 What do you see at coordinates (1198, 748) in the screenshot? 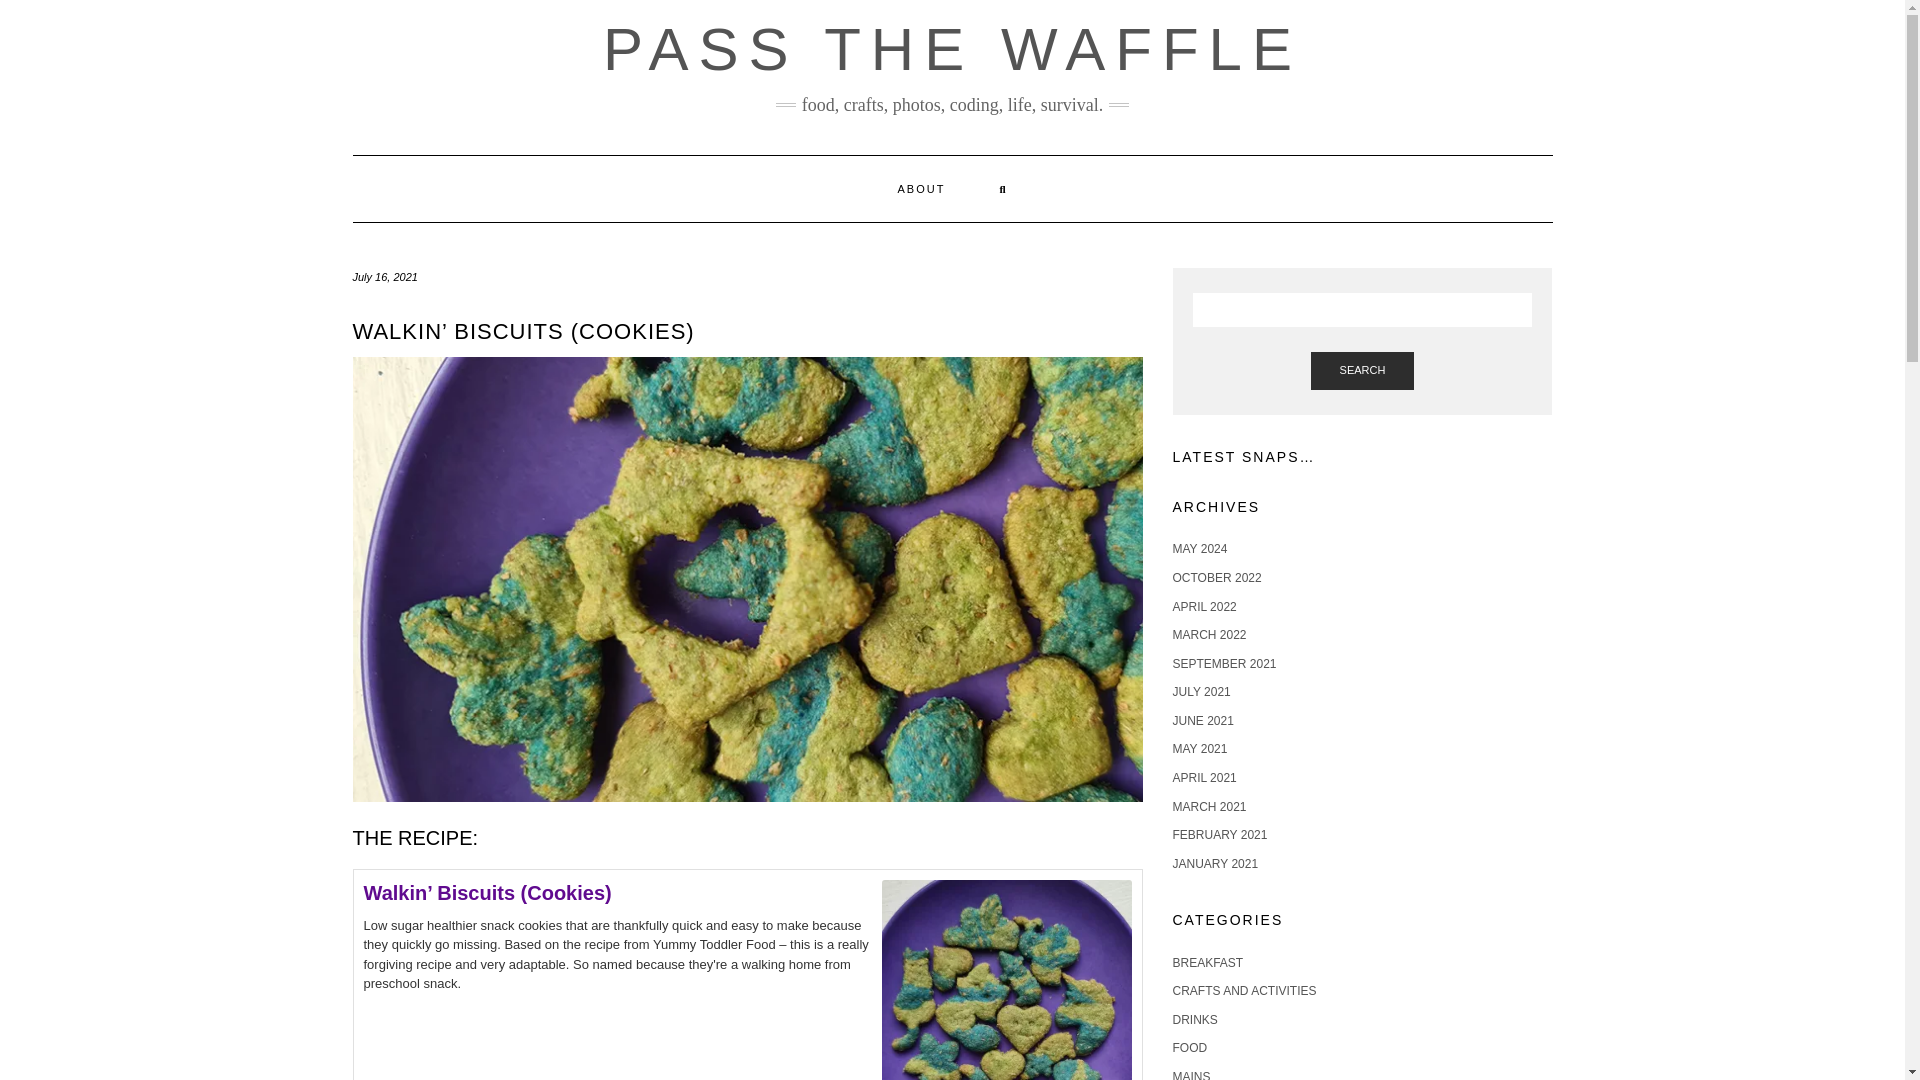
I see `MAY 2021` at bounding box center [1198, 748].